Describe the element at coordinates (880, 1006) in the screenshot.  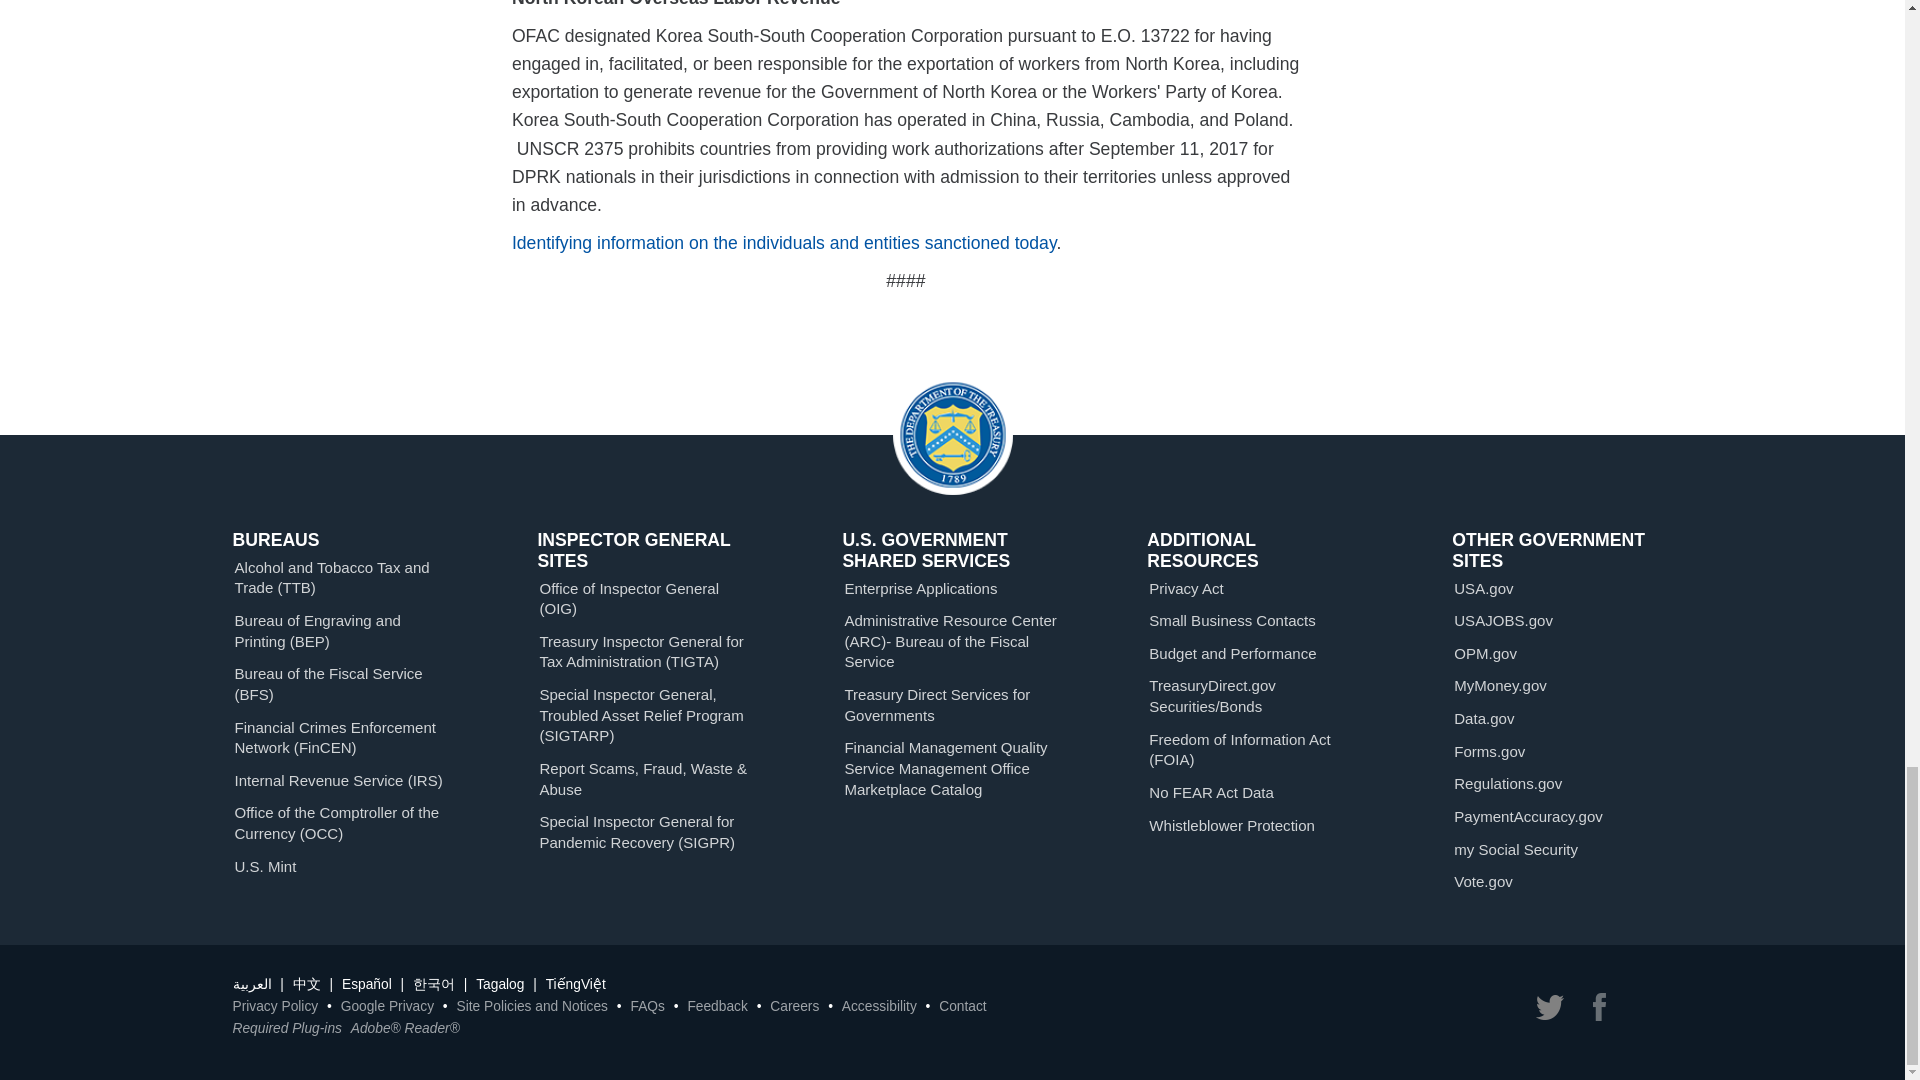
I see `Accessibility` at that location.